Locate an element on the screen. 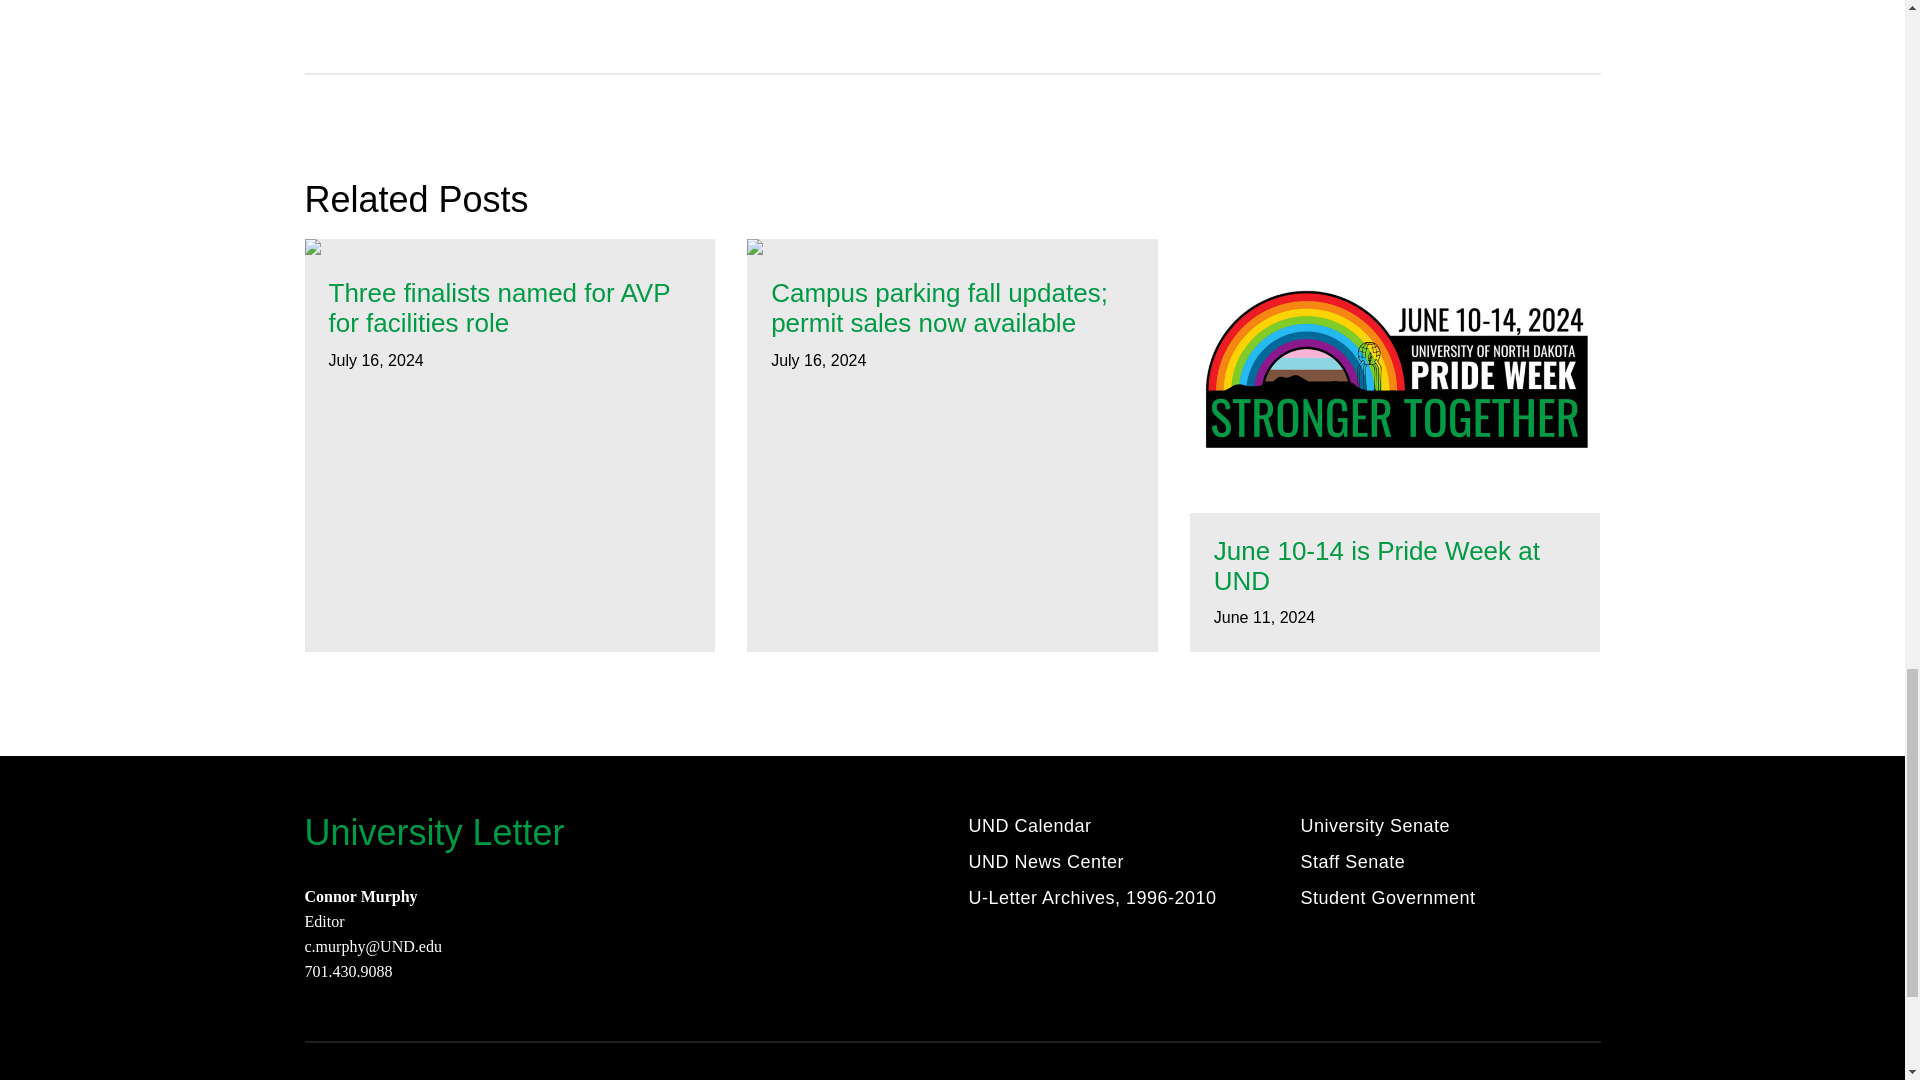  UND News Center is located at coordinates (1045, 865).